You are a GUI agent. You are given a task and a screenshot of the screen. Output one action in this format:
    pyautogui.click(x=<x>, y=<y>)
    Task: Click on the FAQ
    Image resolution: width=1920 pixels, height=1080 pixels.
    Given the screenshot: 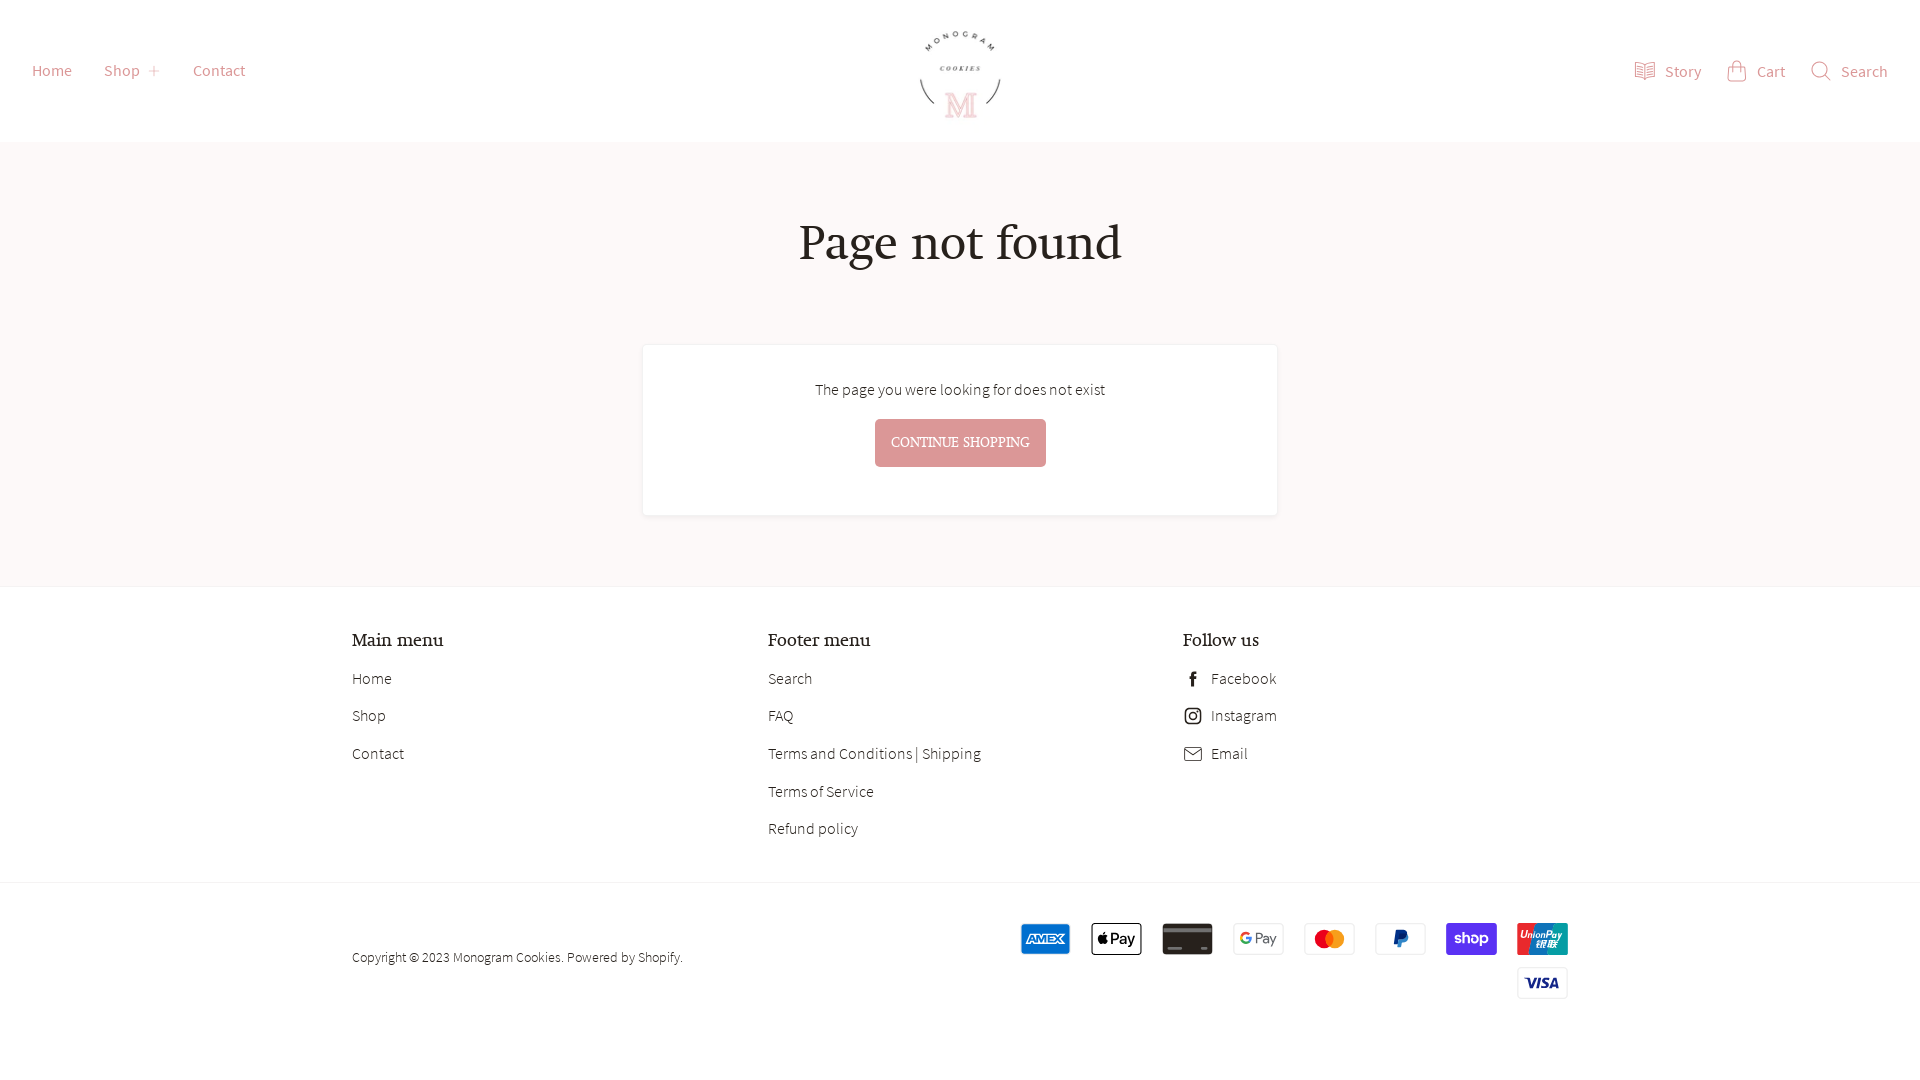 What is the action you would take?
    pyautogui.click(x=780, y=715)
    